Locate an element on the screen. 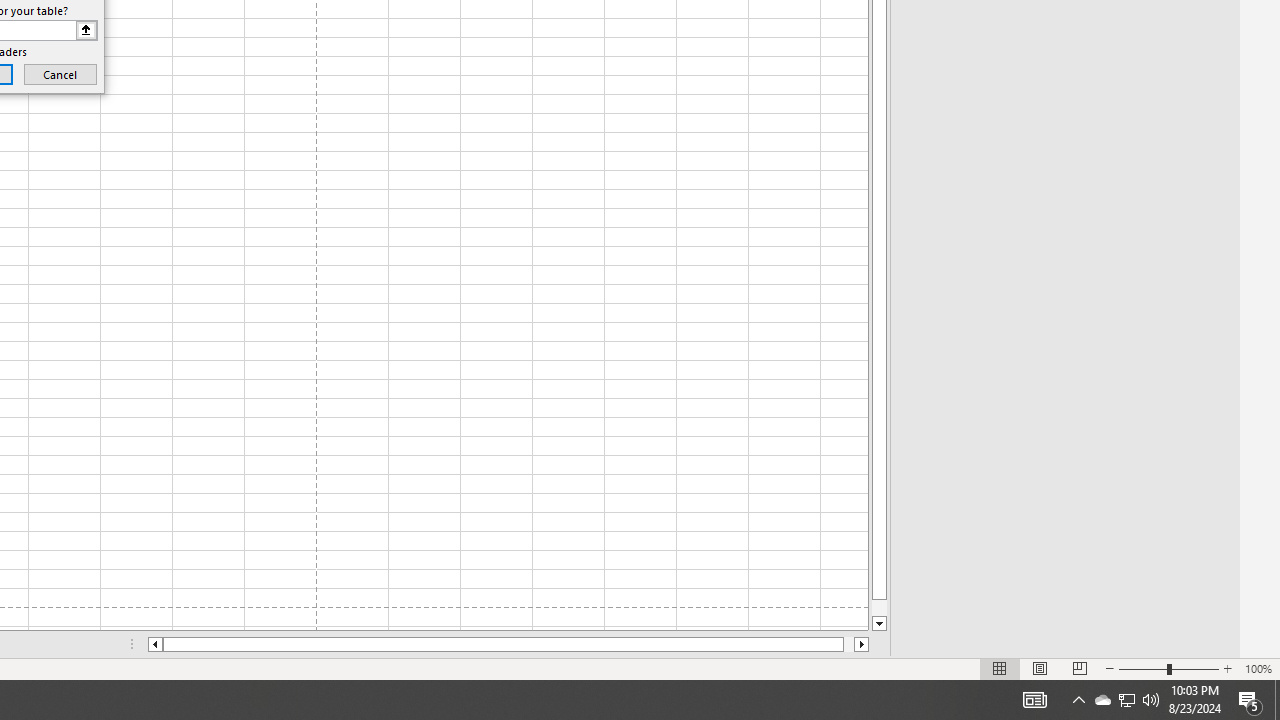  Zoom Out is located at coordinates (1142, 668).